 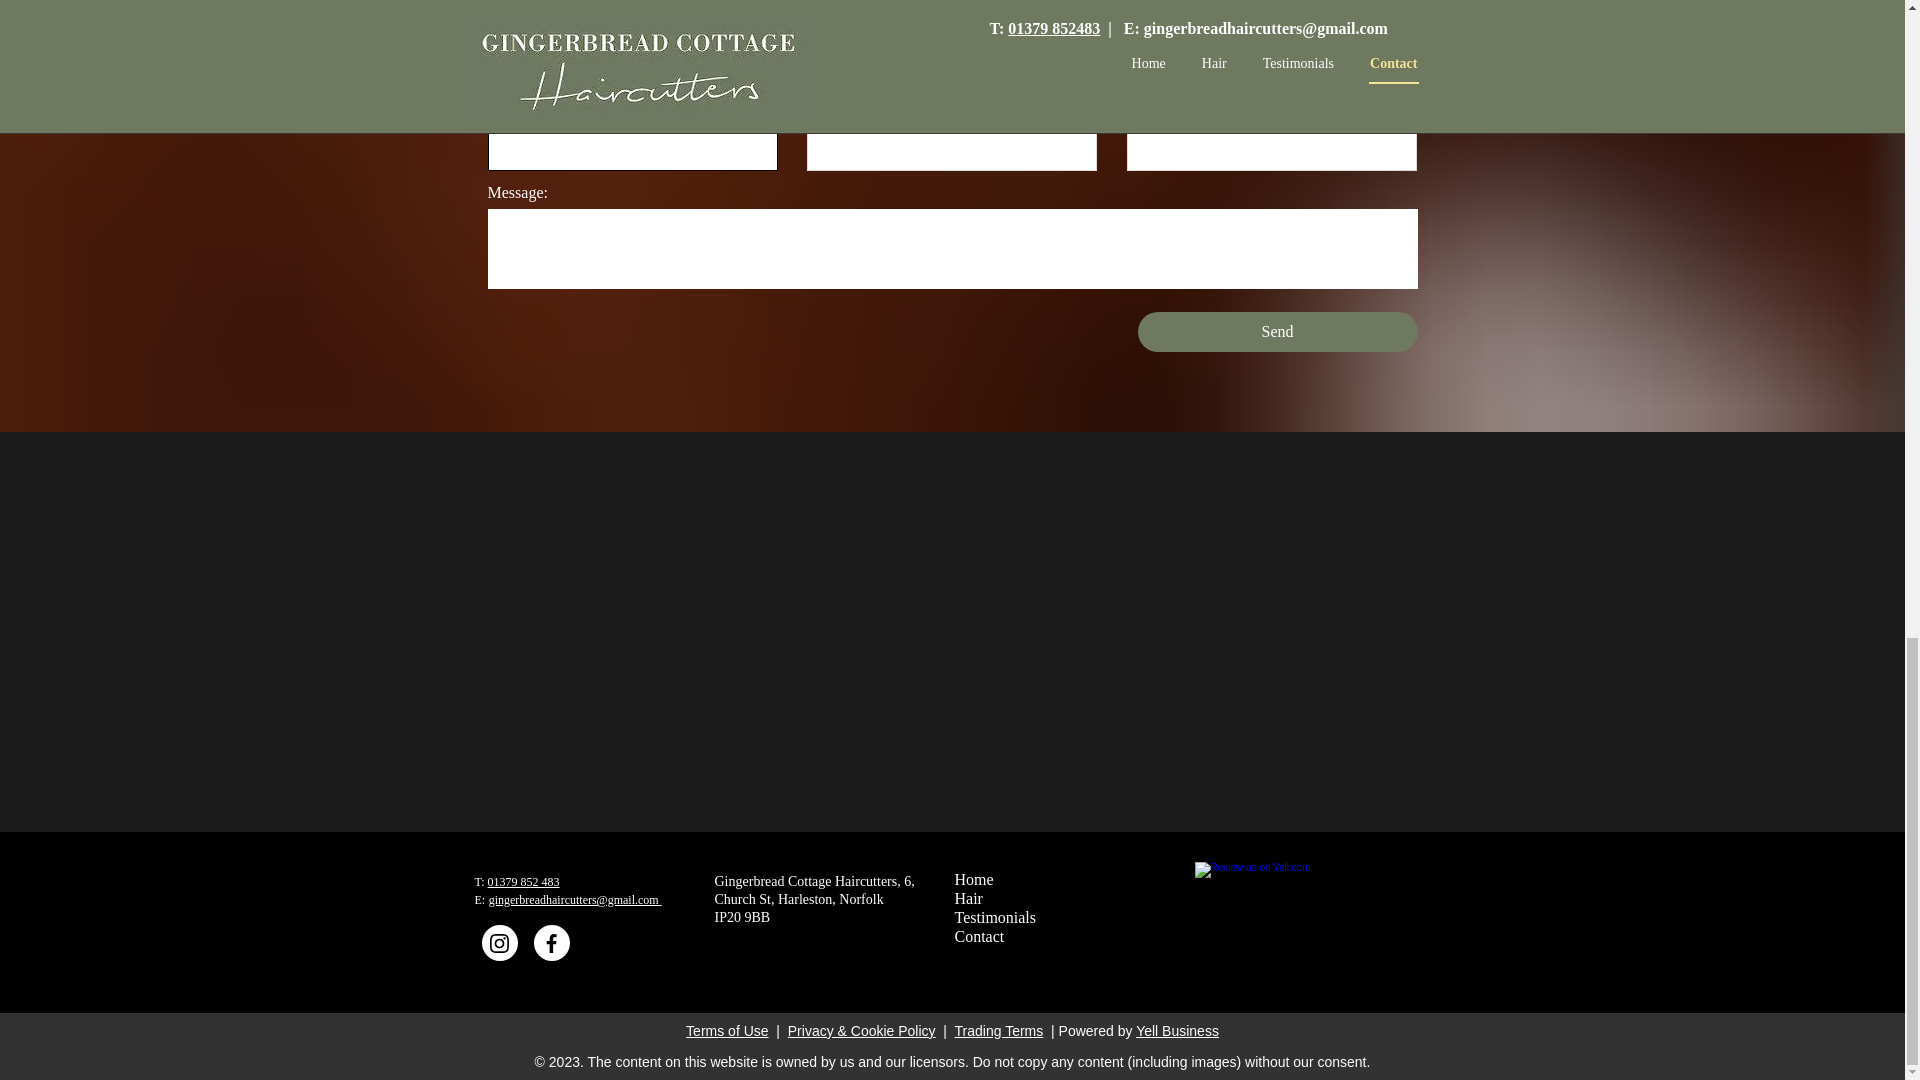 What do you see at coordinates (524, 881) in the screenshot?
I see `01379 852 483` at bounding box center [524, 881].